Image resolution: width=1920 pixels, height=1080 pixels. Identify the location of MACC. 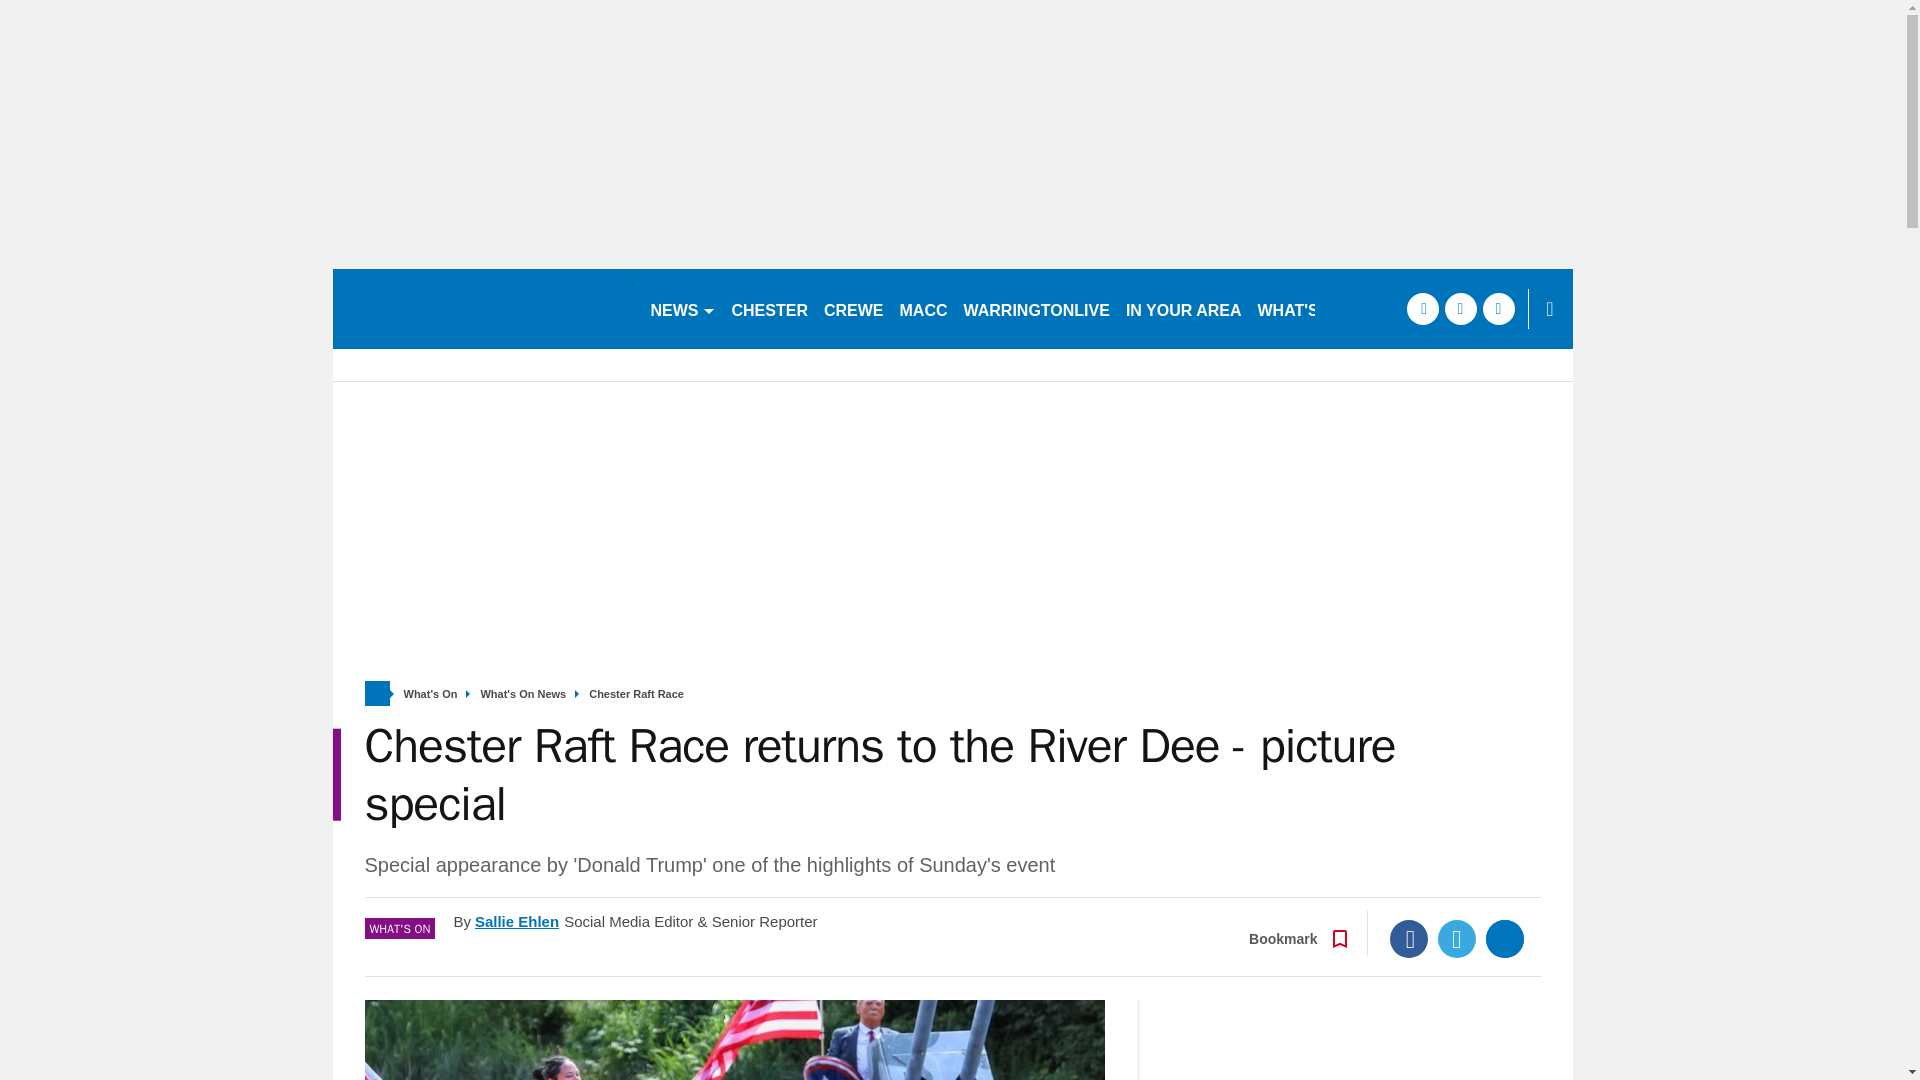
(924, 308).